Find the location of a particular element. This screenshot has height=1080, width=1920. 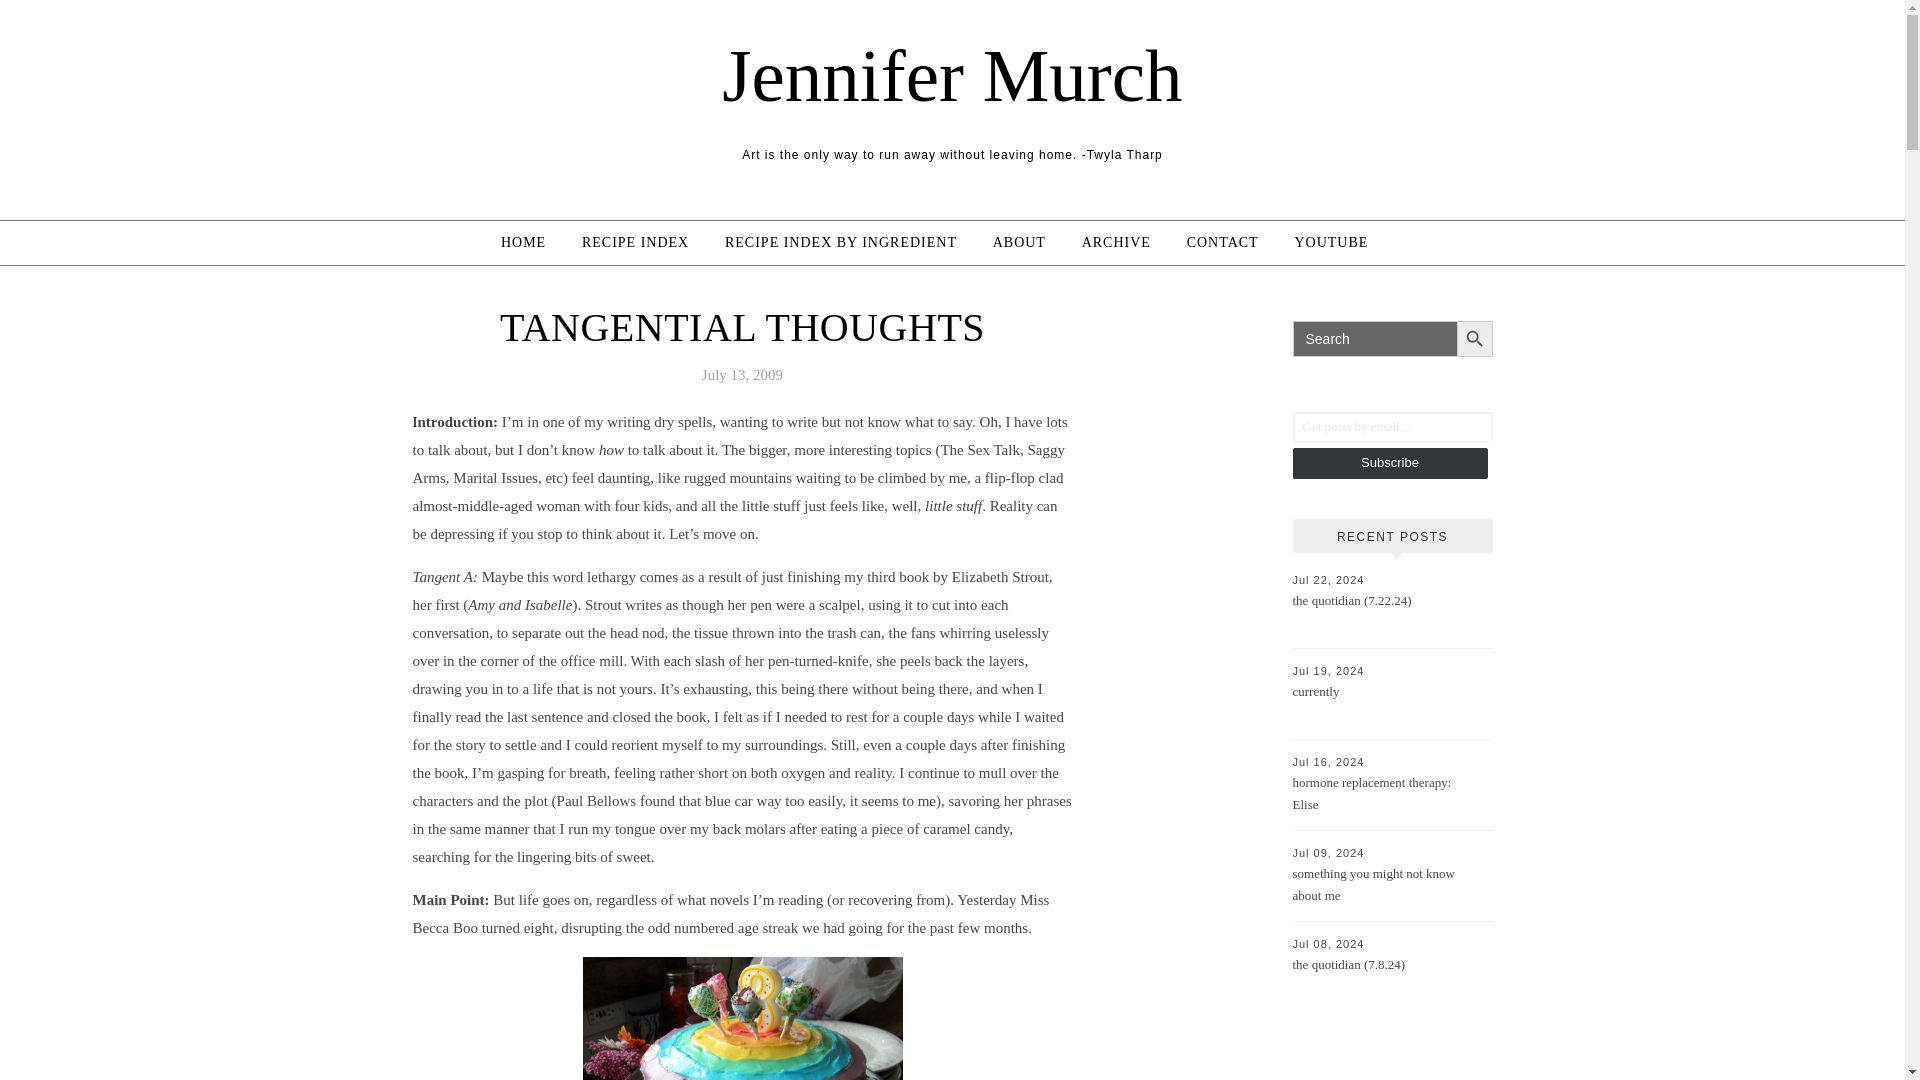

YOUTUBE is located at coordinates (1331, 242).